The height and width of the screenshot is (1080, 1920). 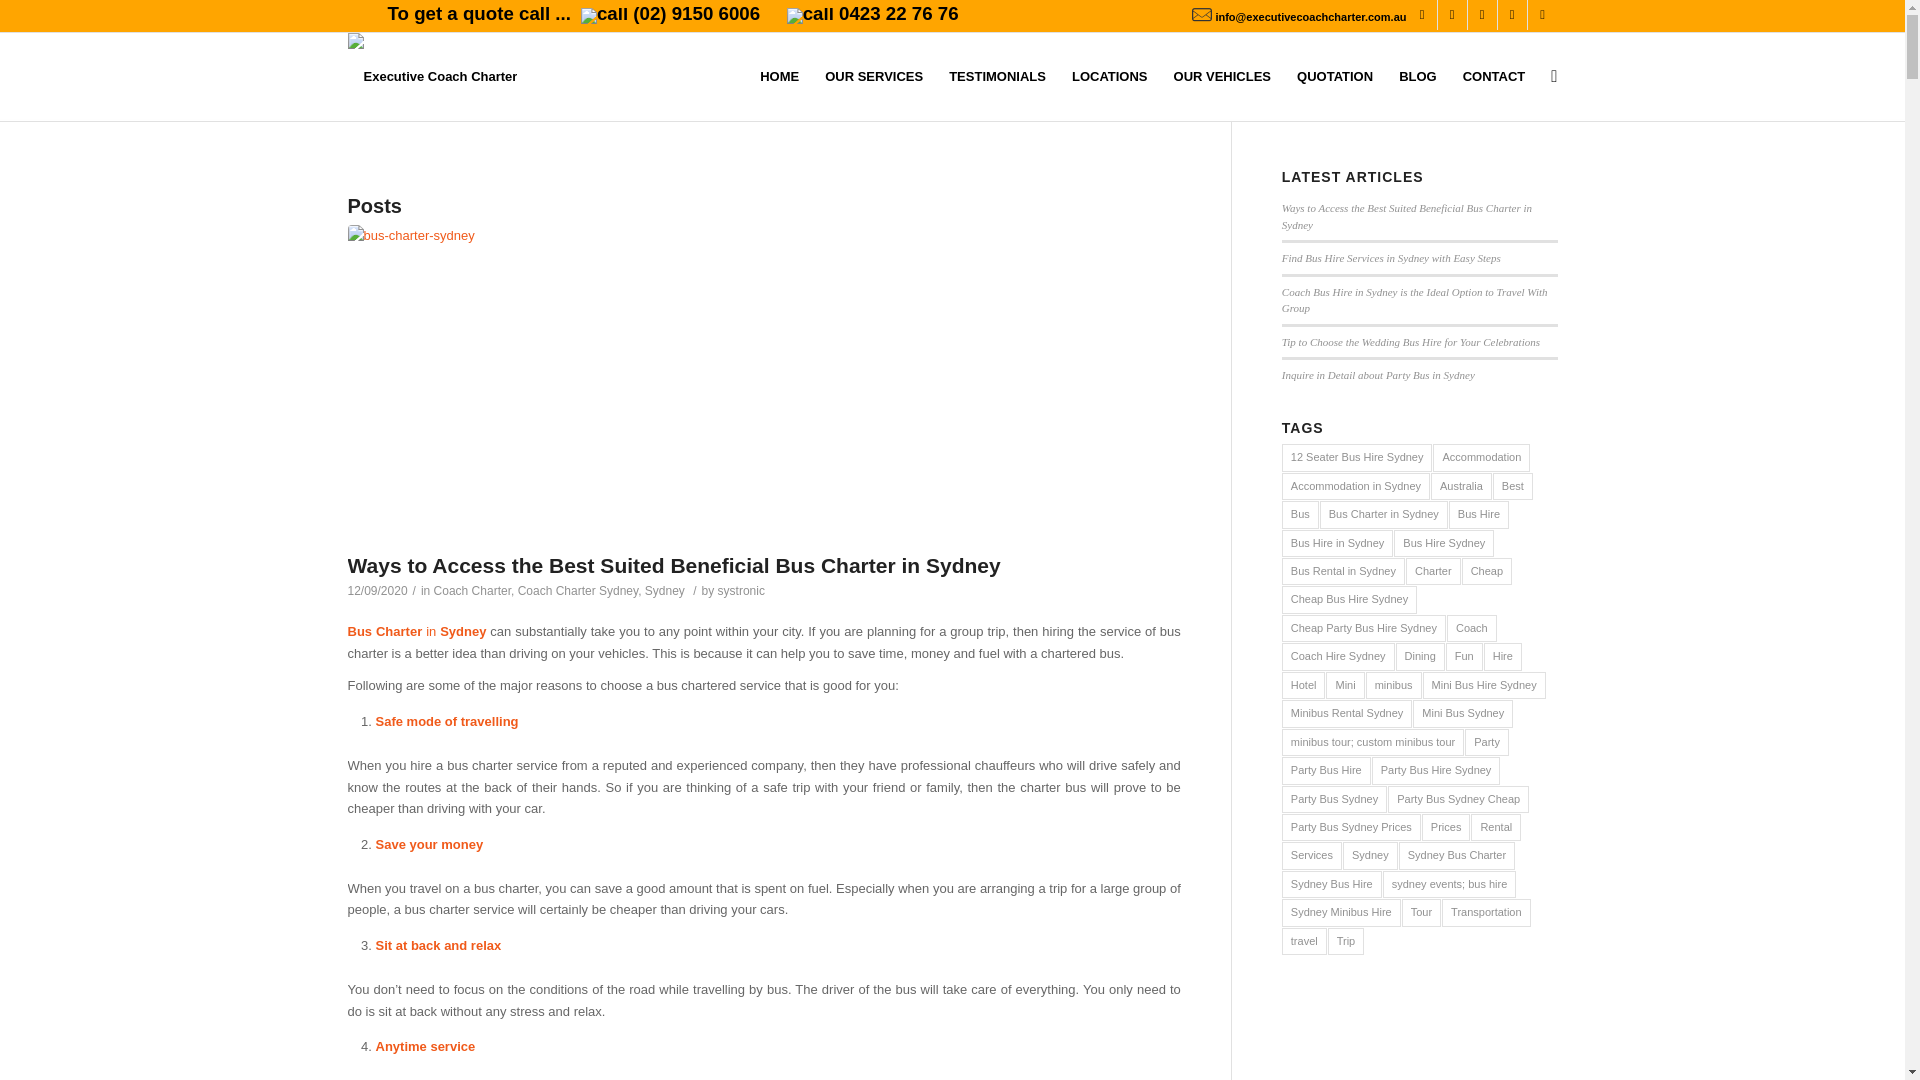 I want to click on Hotel, so click(x=1304, y=686).